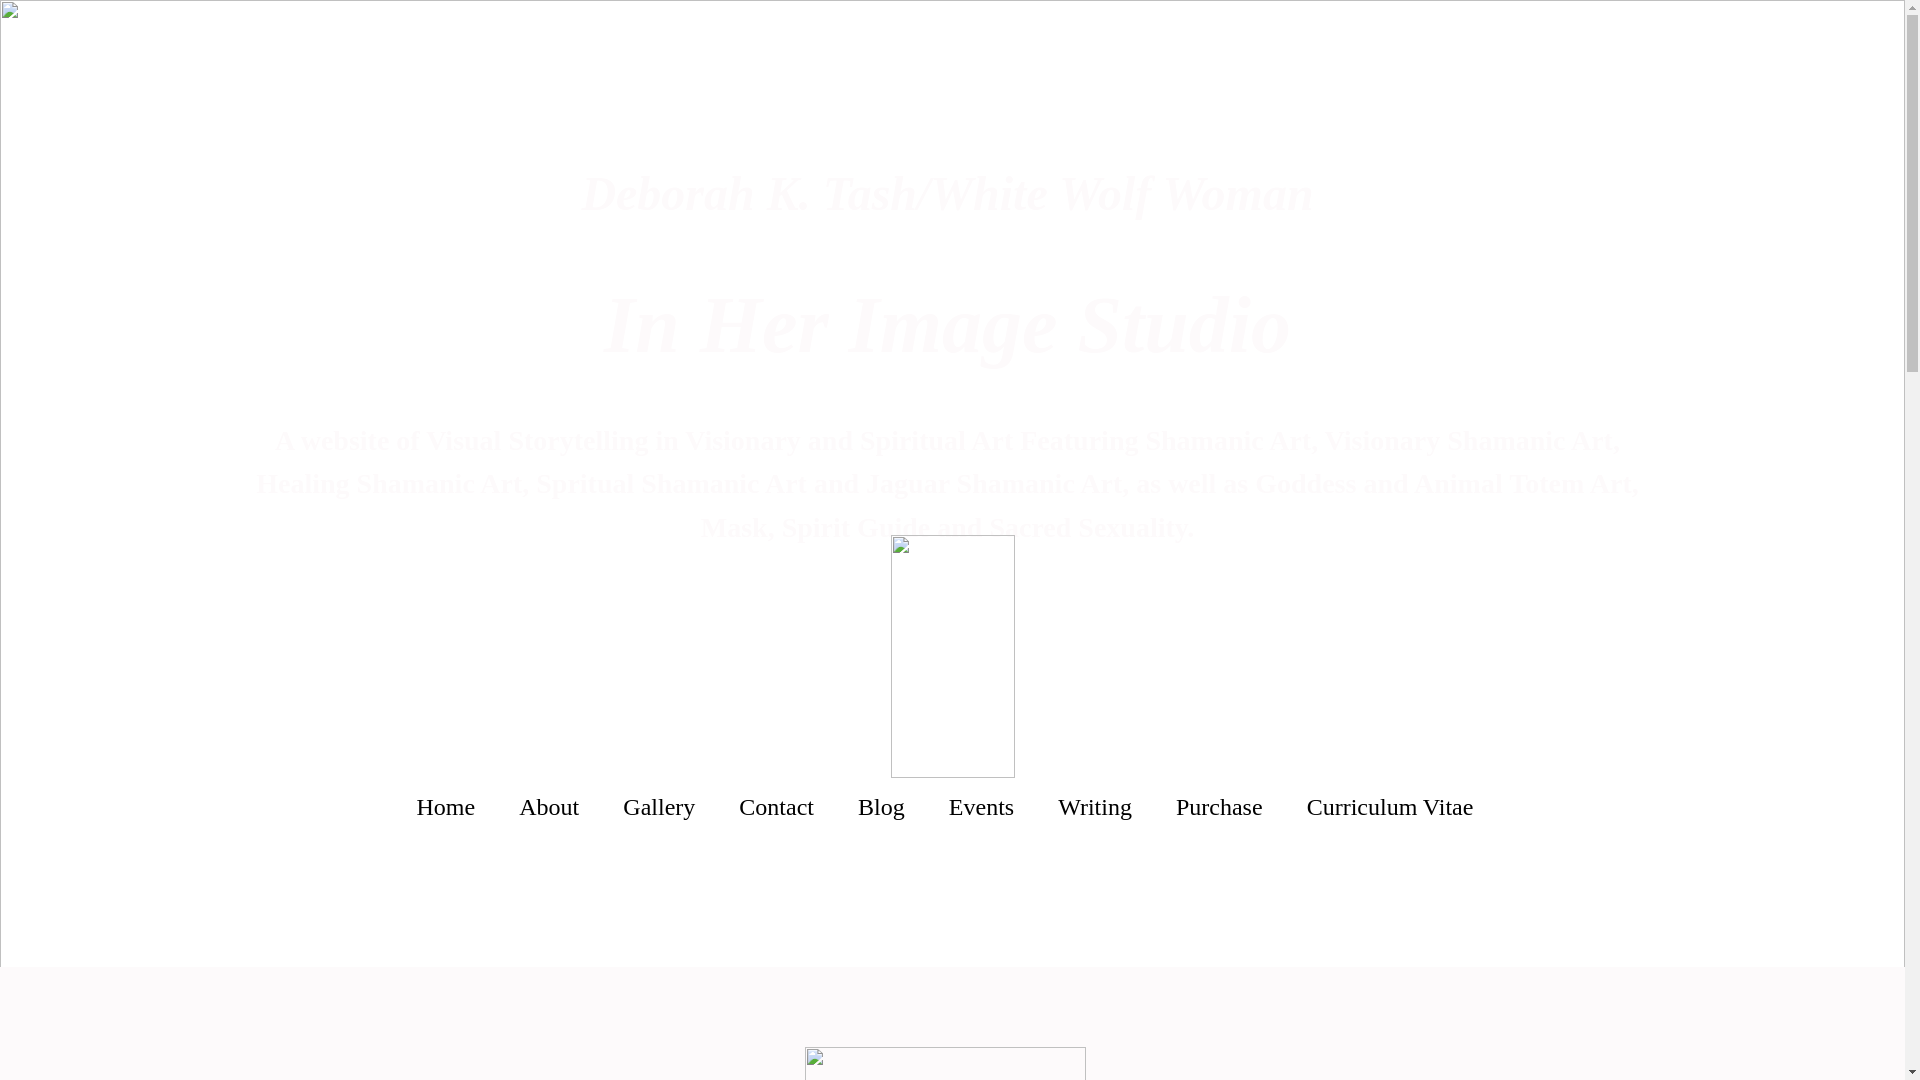  Describe the element at coordinates (982, 808) in the screenshot. I see `Events` at that location.